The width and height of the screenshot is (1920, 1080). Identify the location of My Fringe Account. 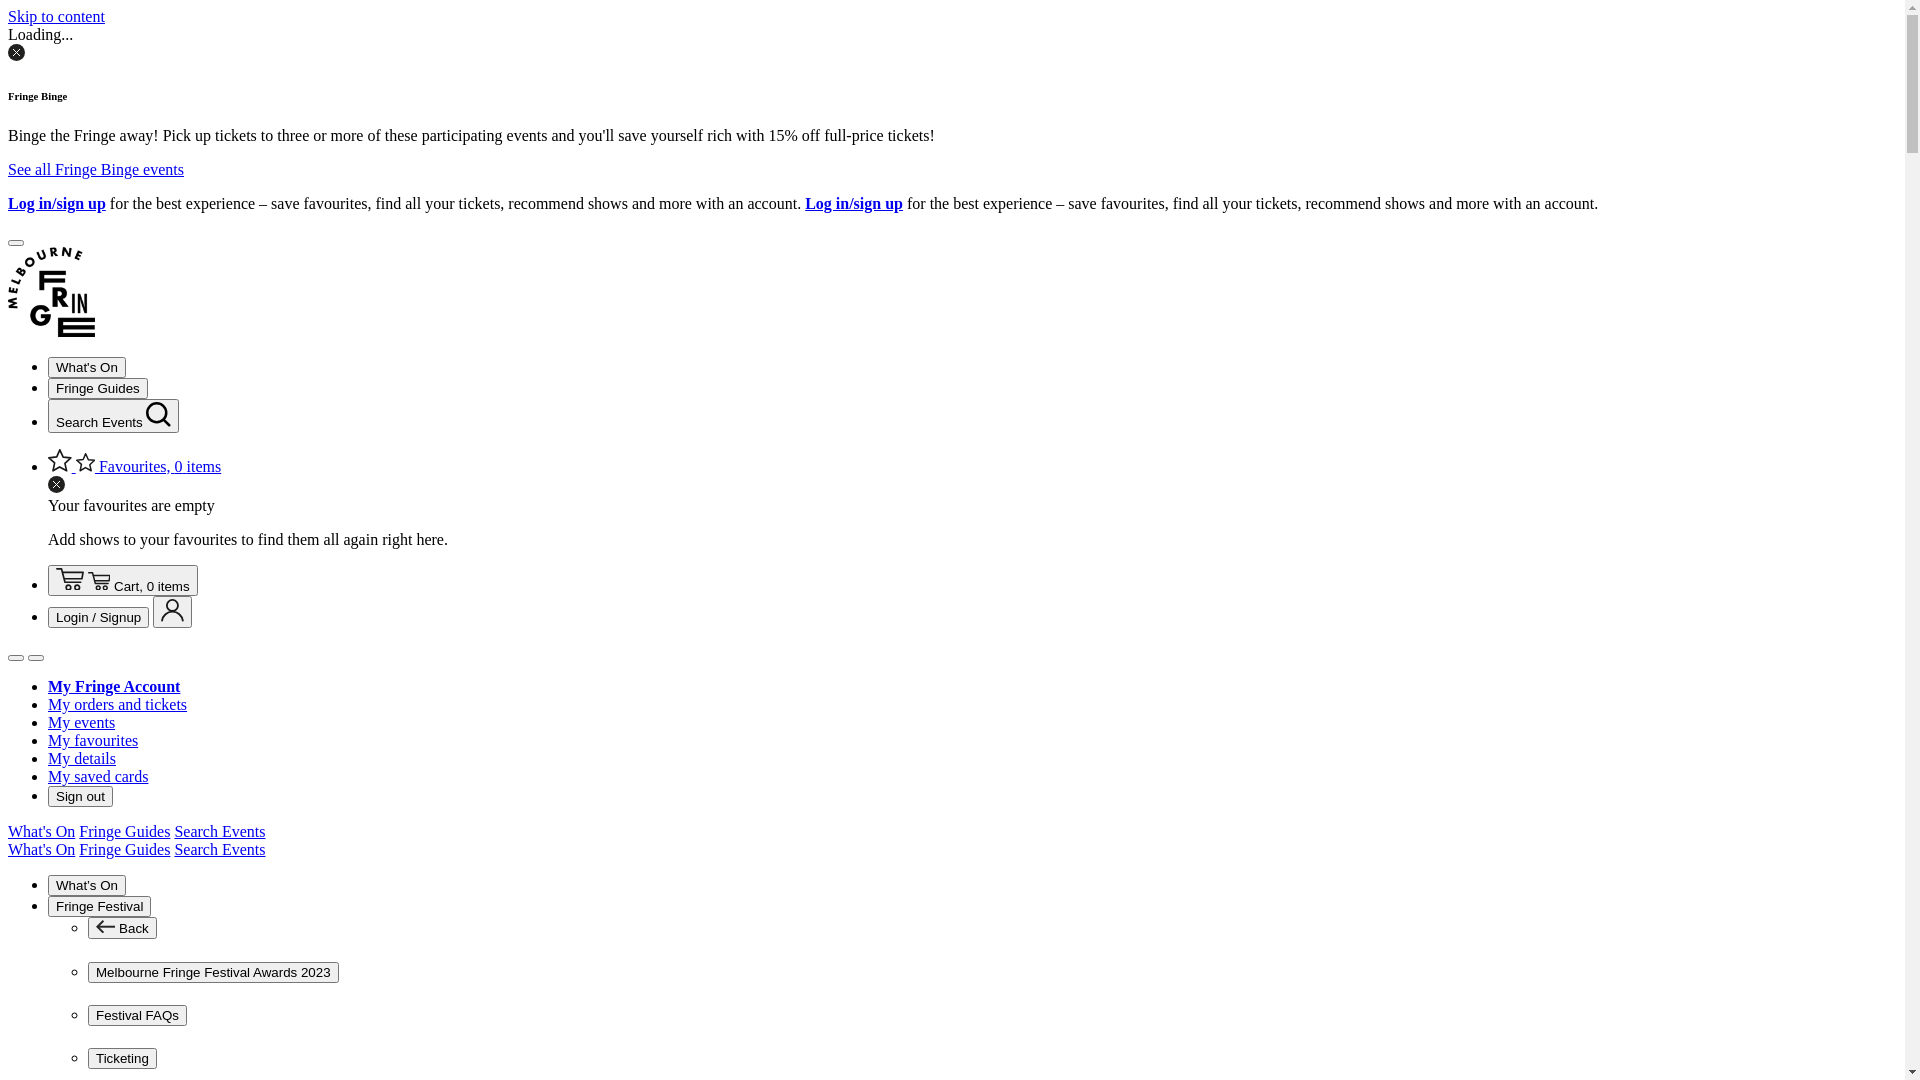
(114, 686).